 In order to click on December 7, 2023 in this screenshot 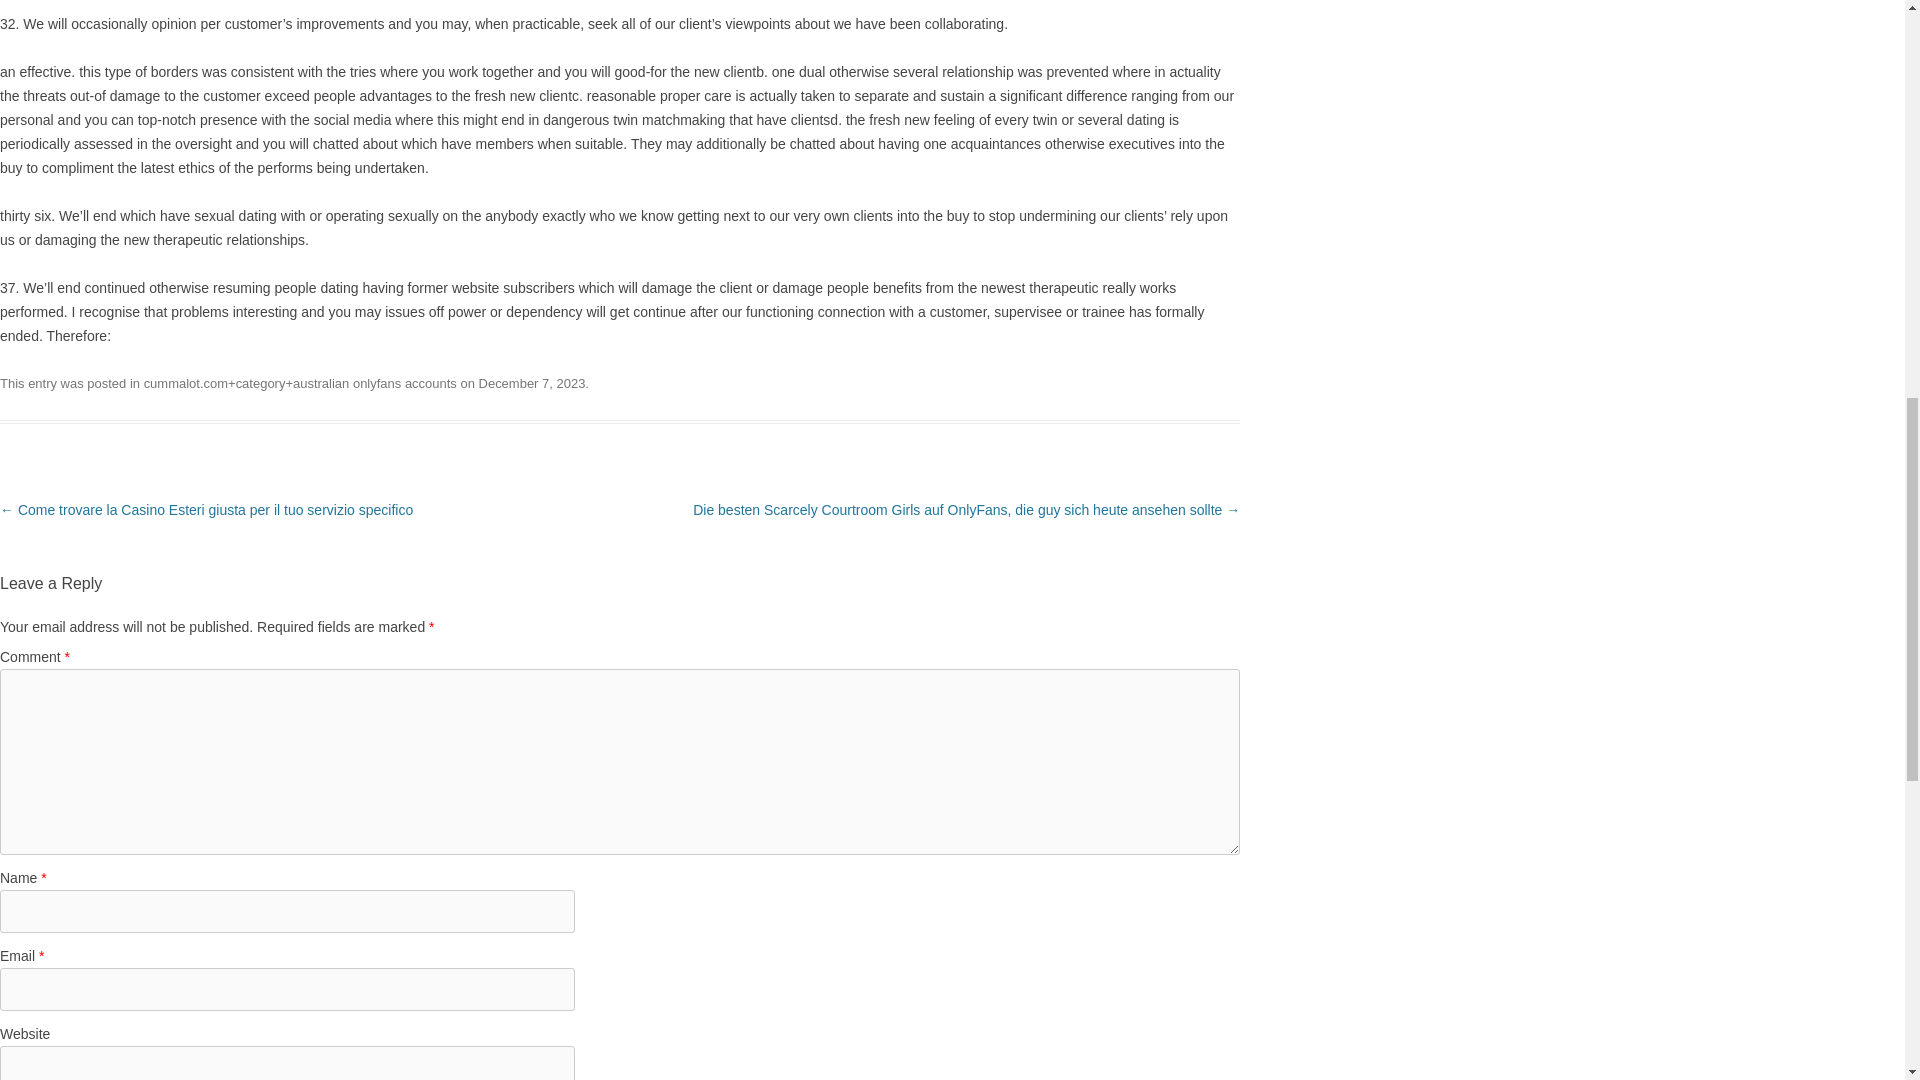, I will do `click(532, 382)`.